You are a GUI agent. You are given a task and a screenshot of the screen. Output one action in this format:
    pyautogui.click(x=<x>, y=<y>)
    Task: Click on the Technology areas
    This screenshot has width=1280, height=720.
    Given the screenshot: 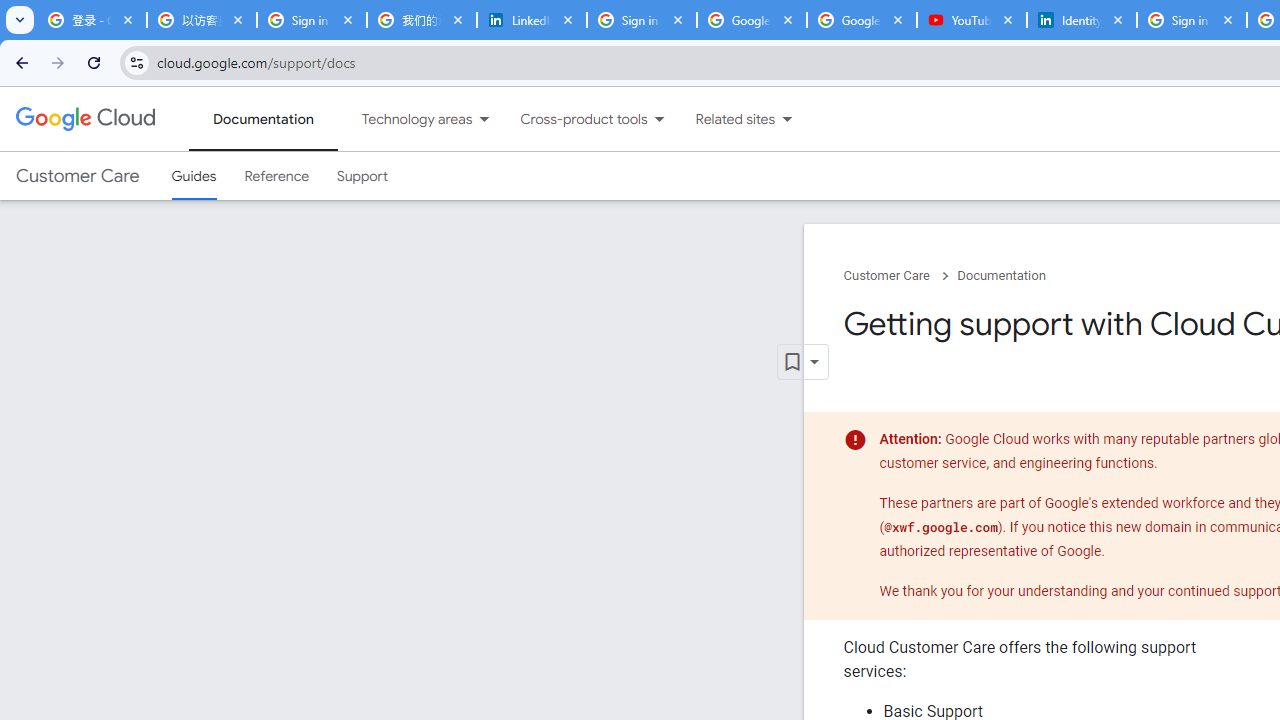 What is the action you would take?
    pyautogui.click(x=404, y=119)
    